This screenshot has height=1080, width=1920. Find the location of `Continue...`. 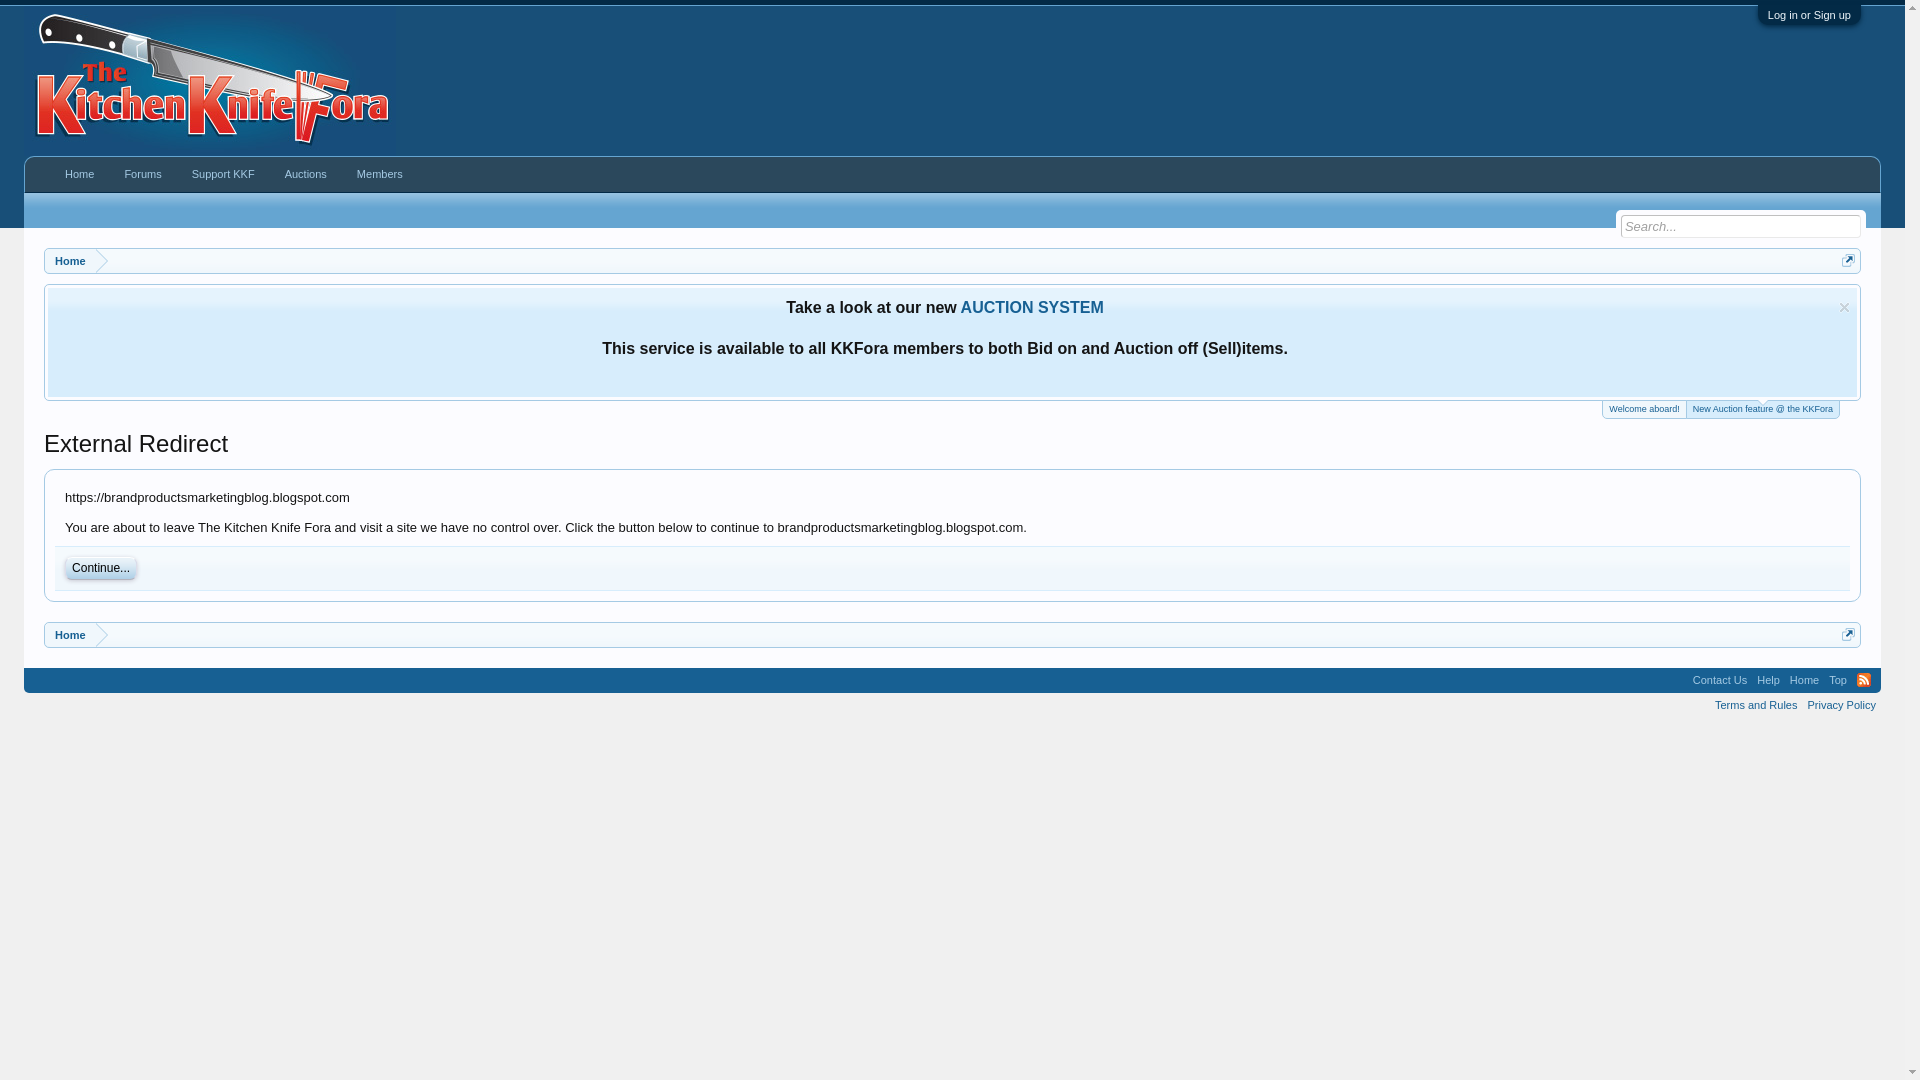

Continue... is located at coordinates (100, 568).